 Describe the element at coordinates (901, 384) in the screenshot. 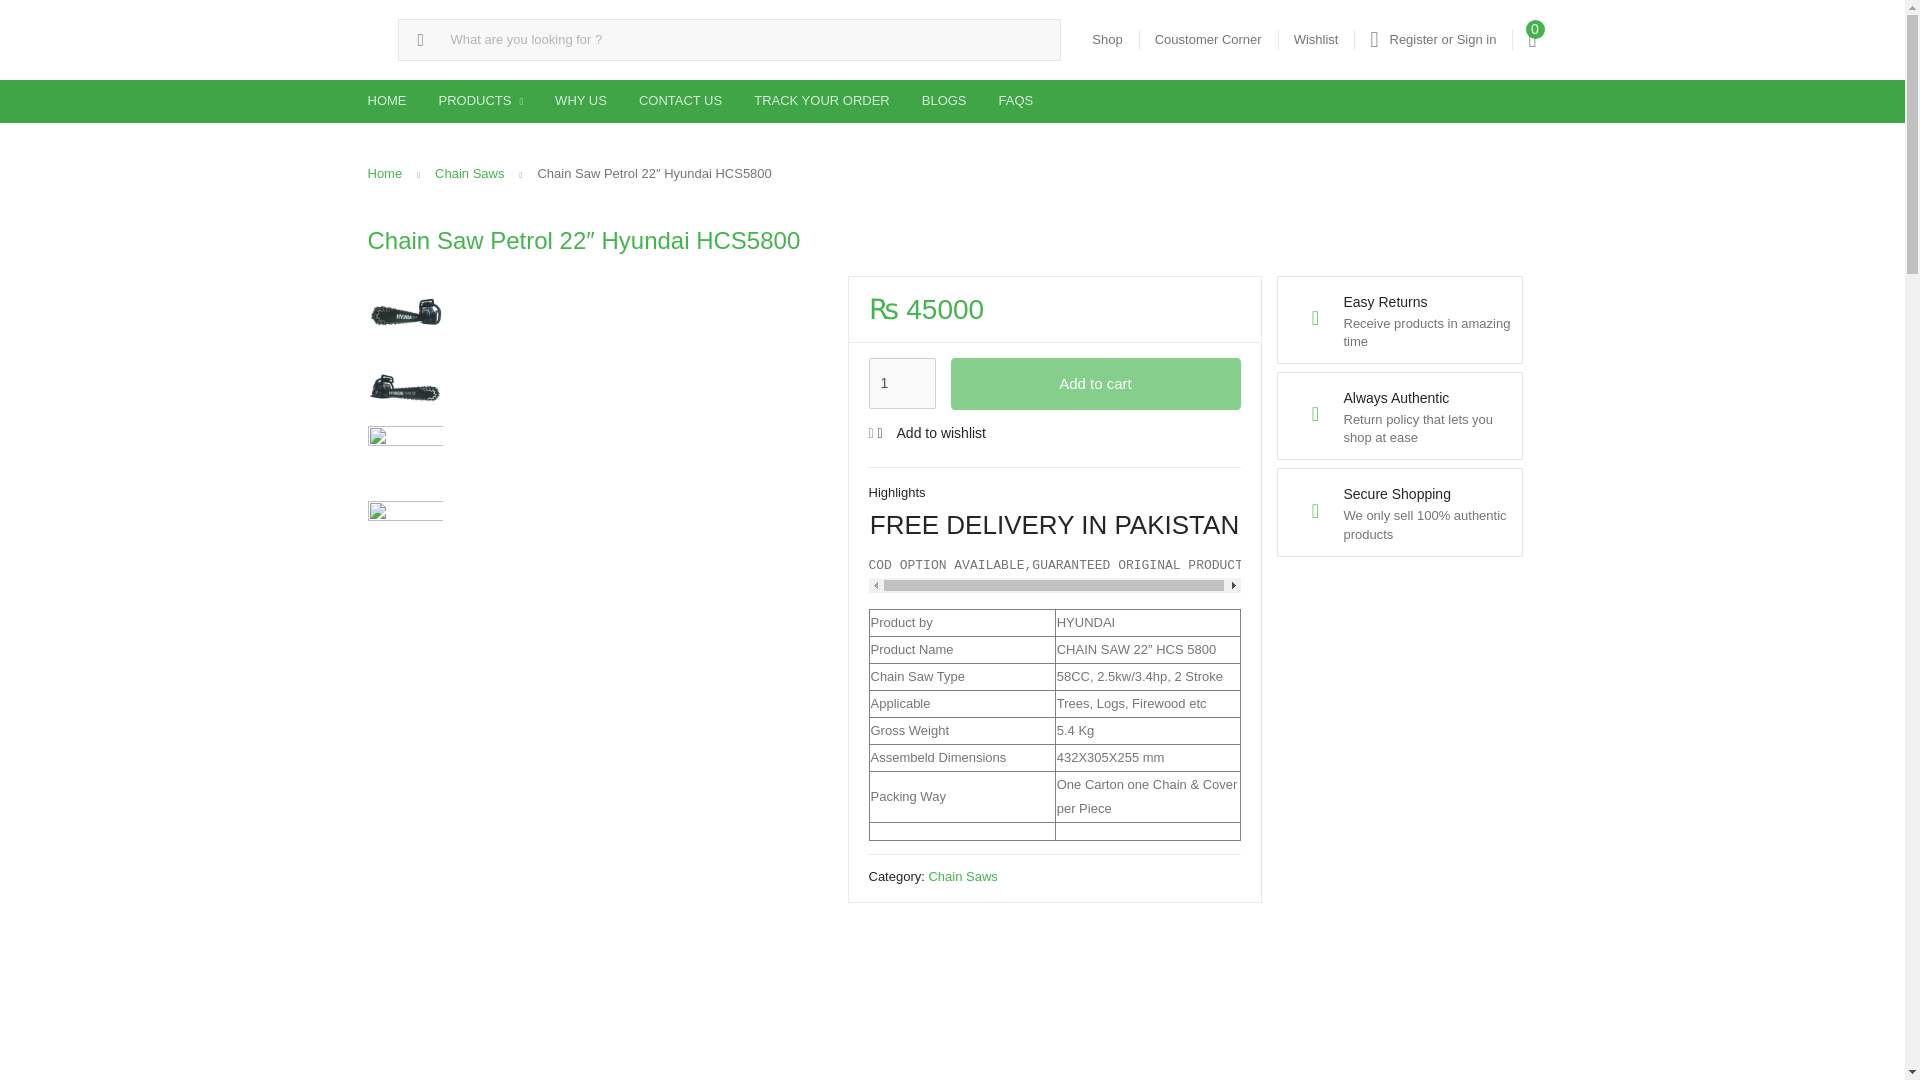

I see `1` at that location.